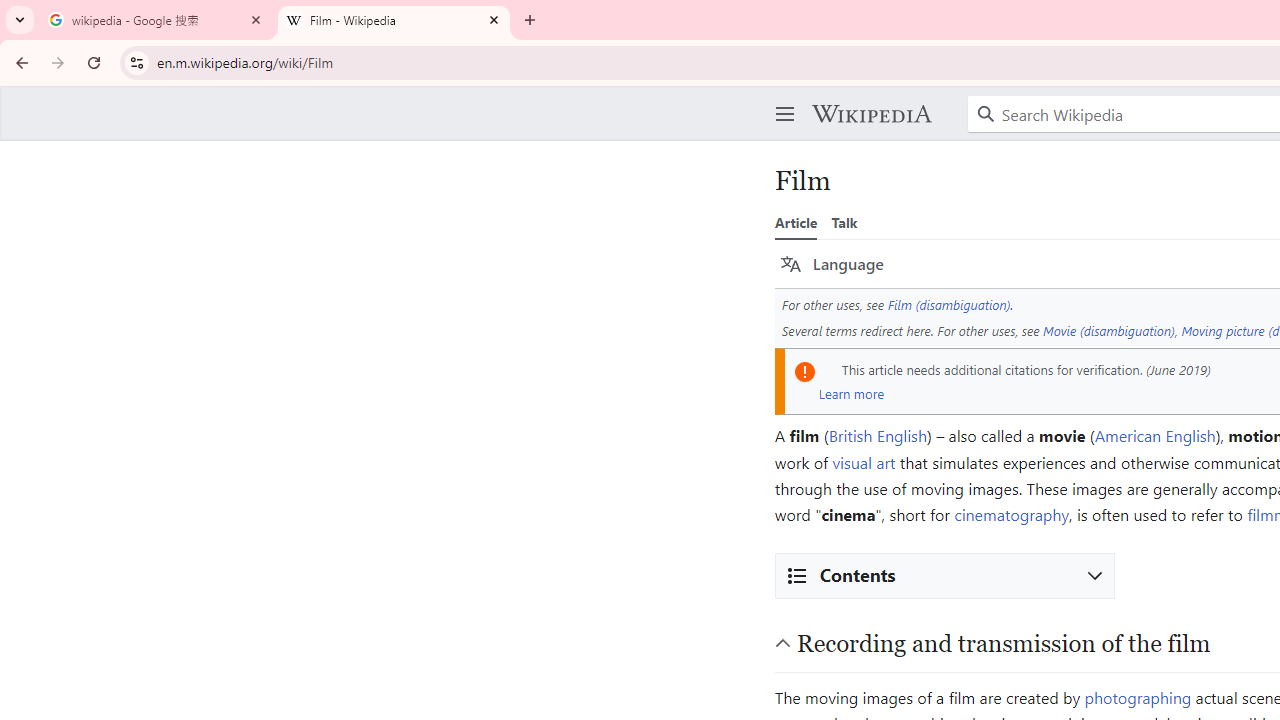  Describe the element at coordinates (1012, 514) in the screenshot. I see `cinematography` at that location.